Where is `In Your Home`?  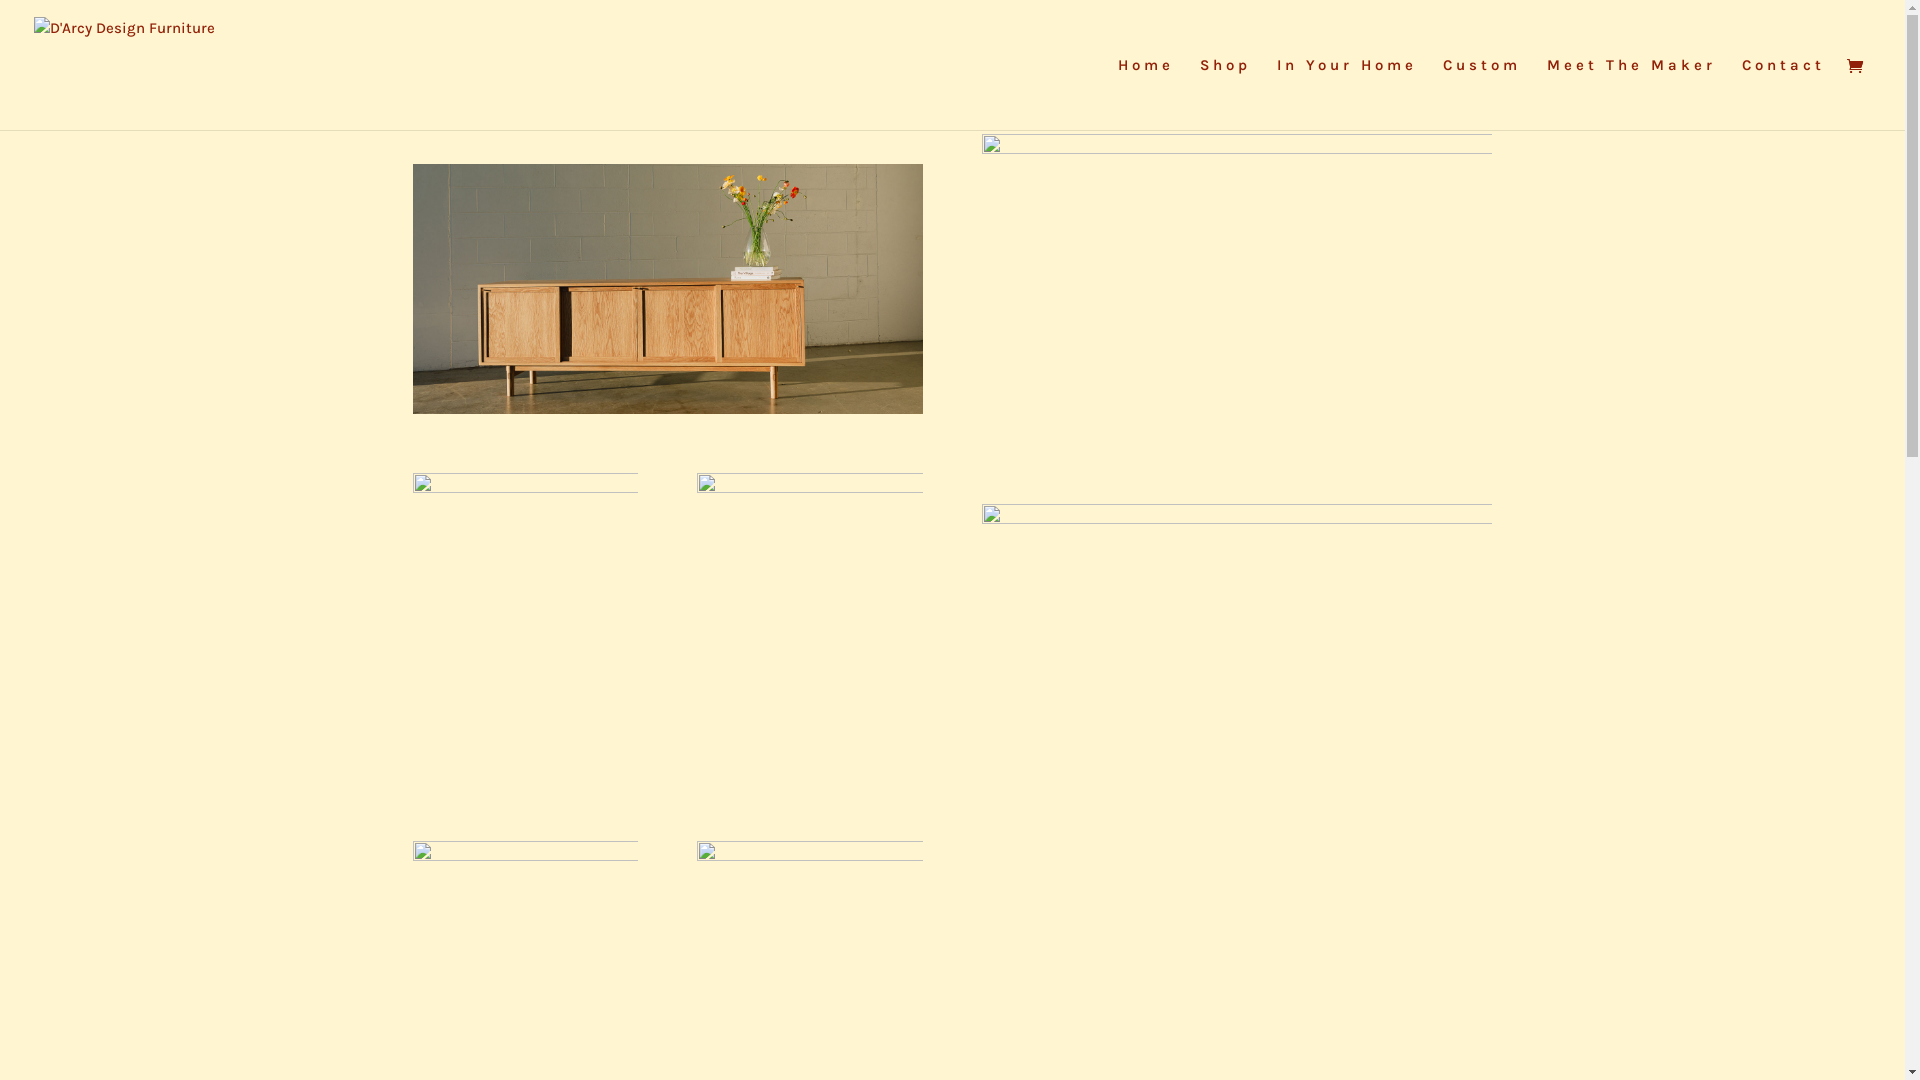 In Your Home is located at coordinates (1347, 94).